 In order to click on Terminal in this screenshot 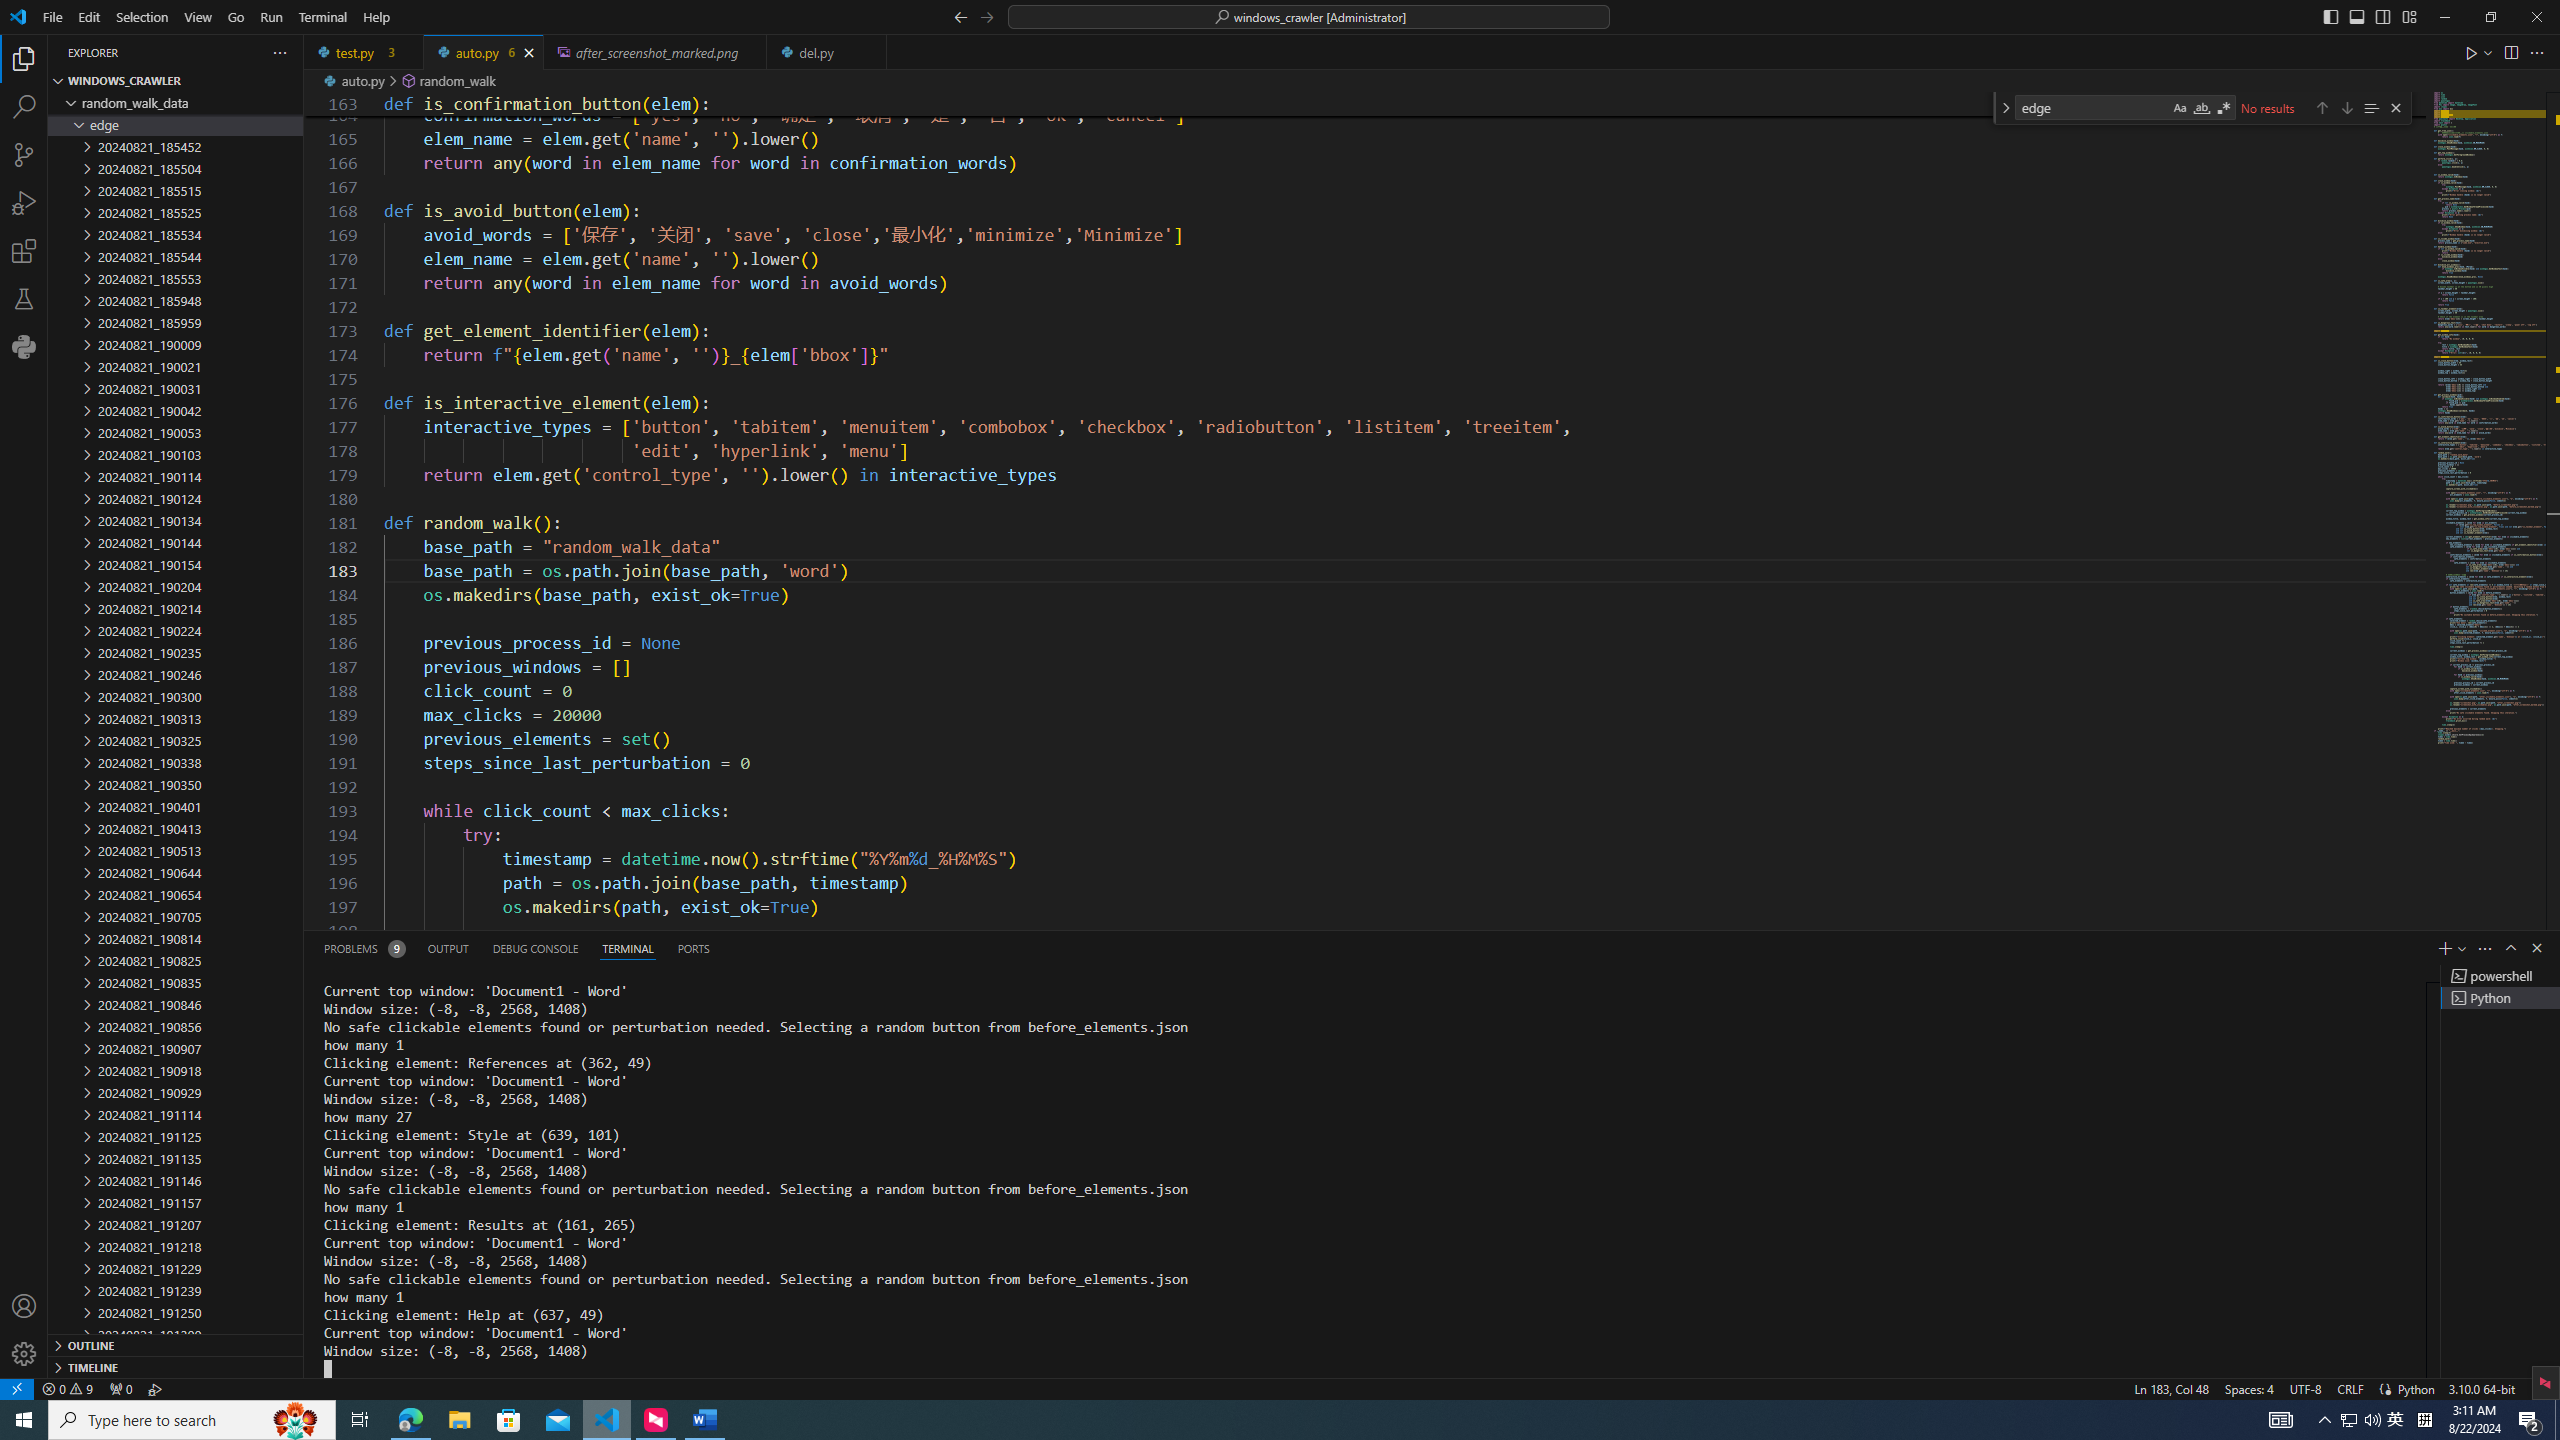, I will do `click(322, 17)`.